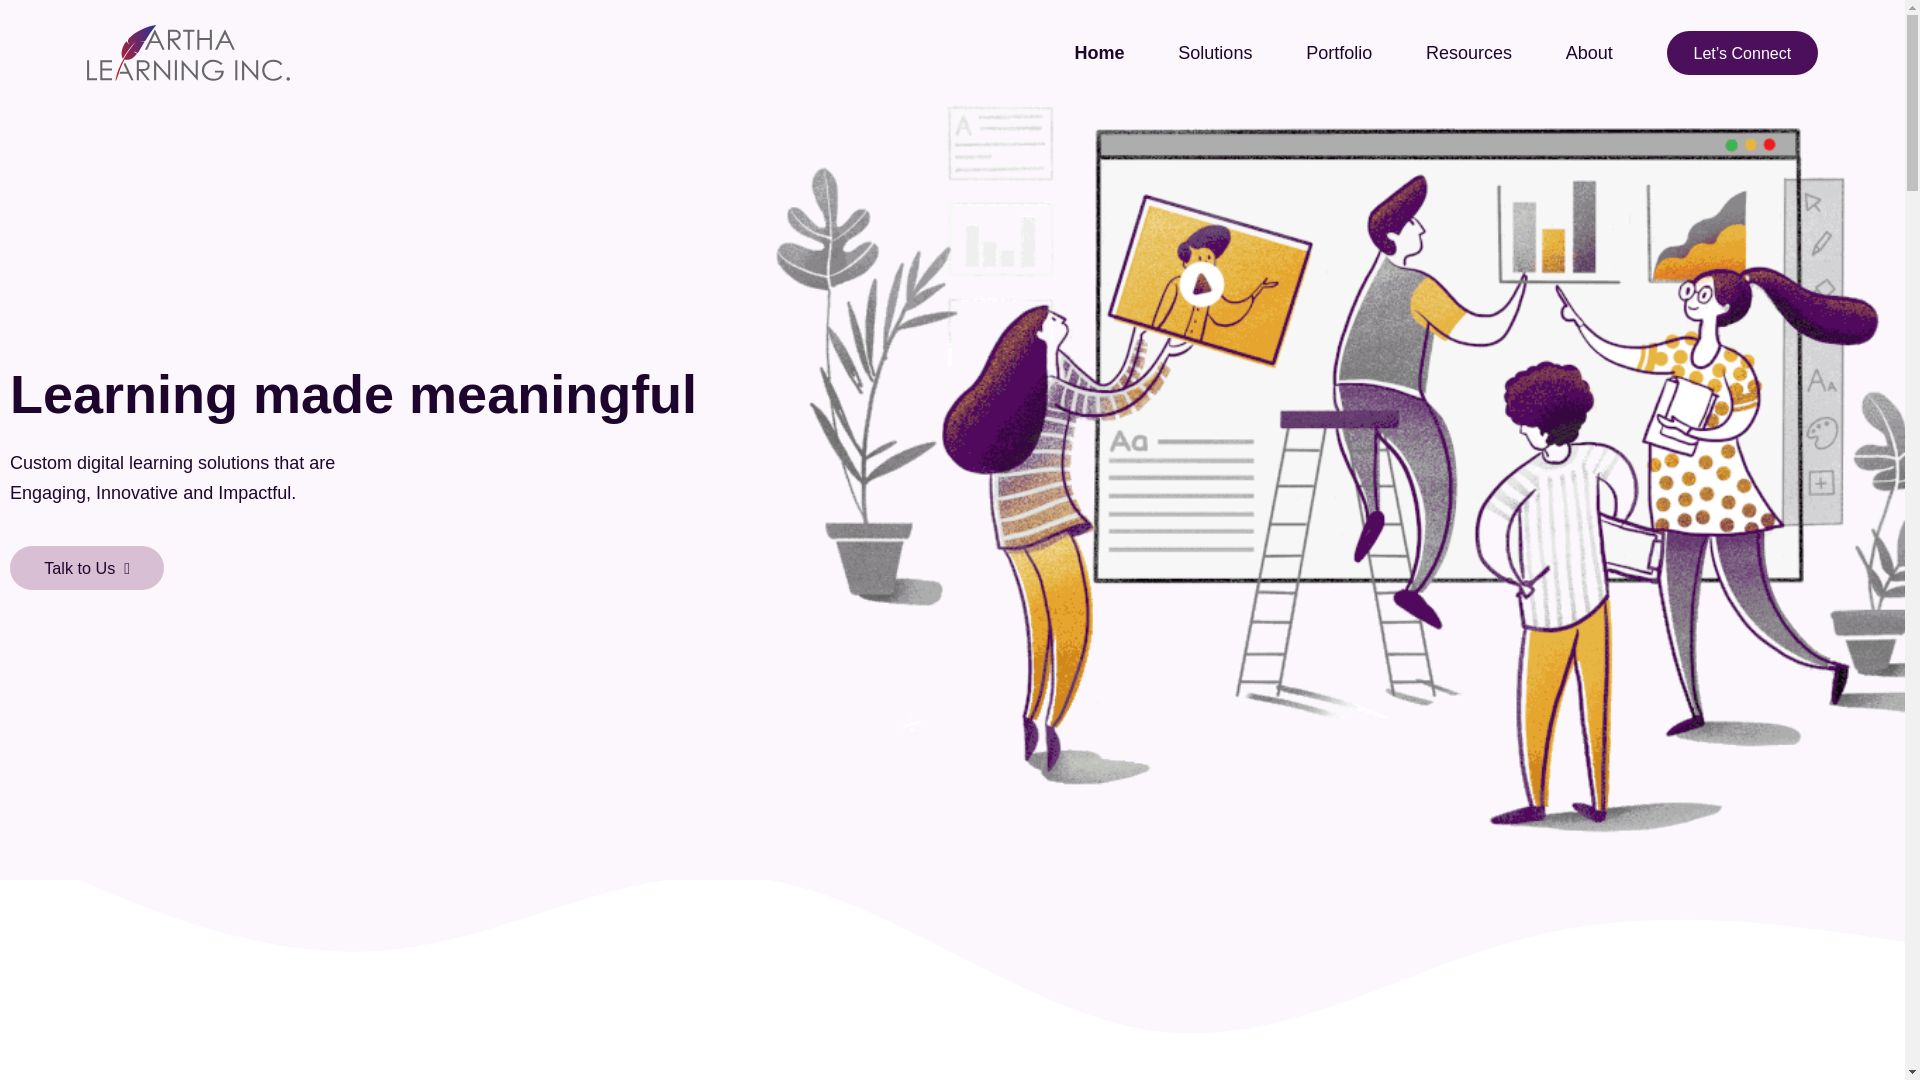 The image size is (1920, 1080). What do you see at coordinates (1338, 53) in the screenshot?
I see `Portfolio` at bounding box center [1338, 53].